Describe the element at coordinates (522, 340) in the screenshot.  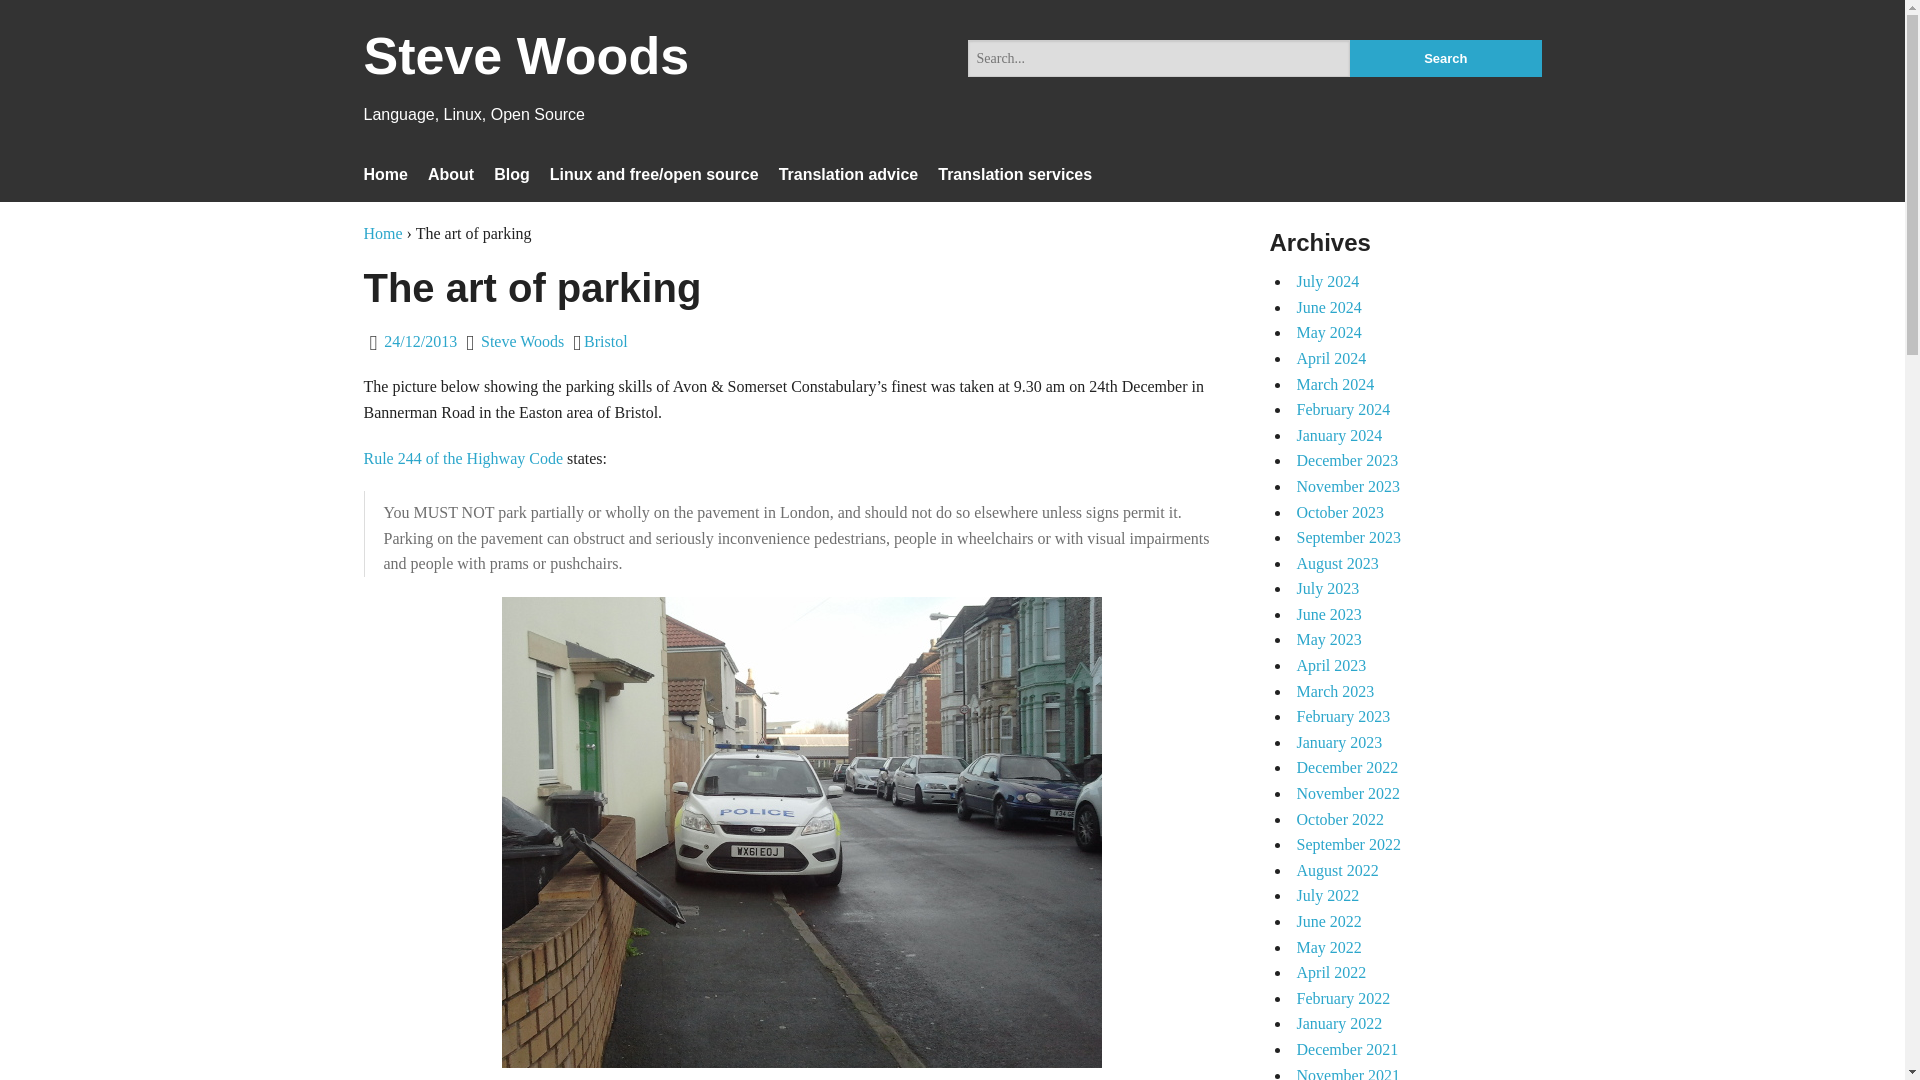
I see `Steve Woods` at that location.